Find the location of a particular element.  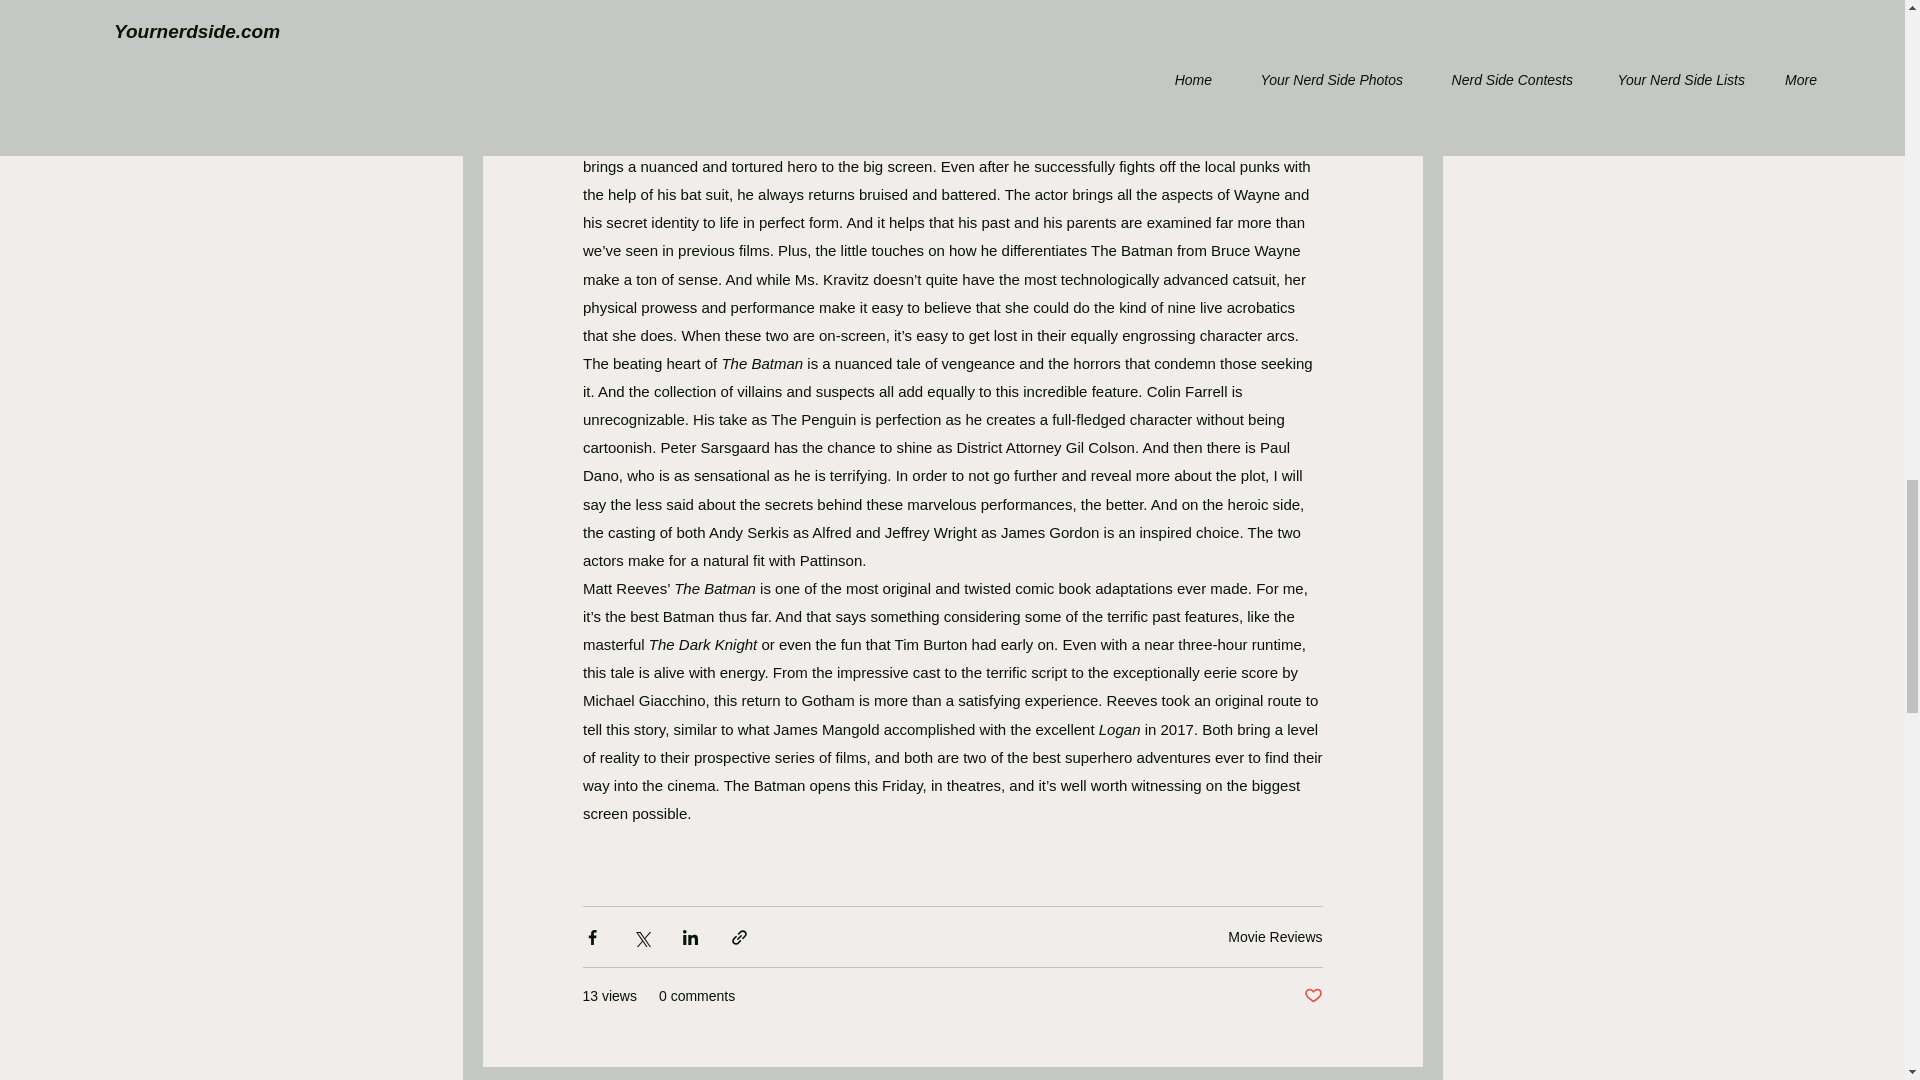

Movie Reviews is located at coordinates (1275, 936).